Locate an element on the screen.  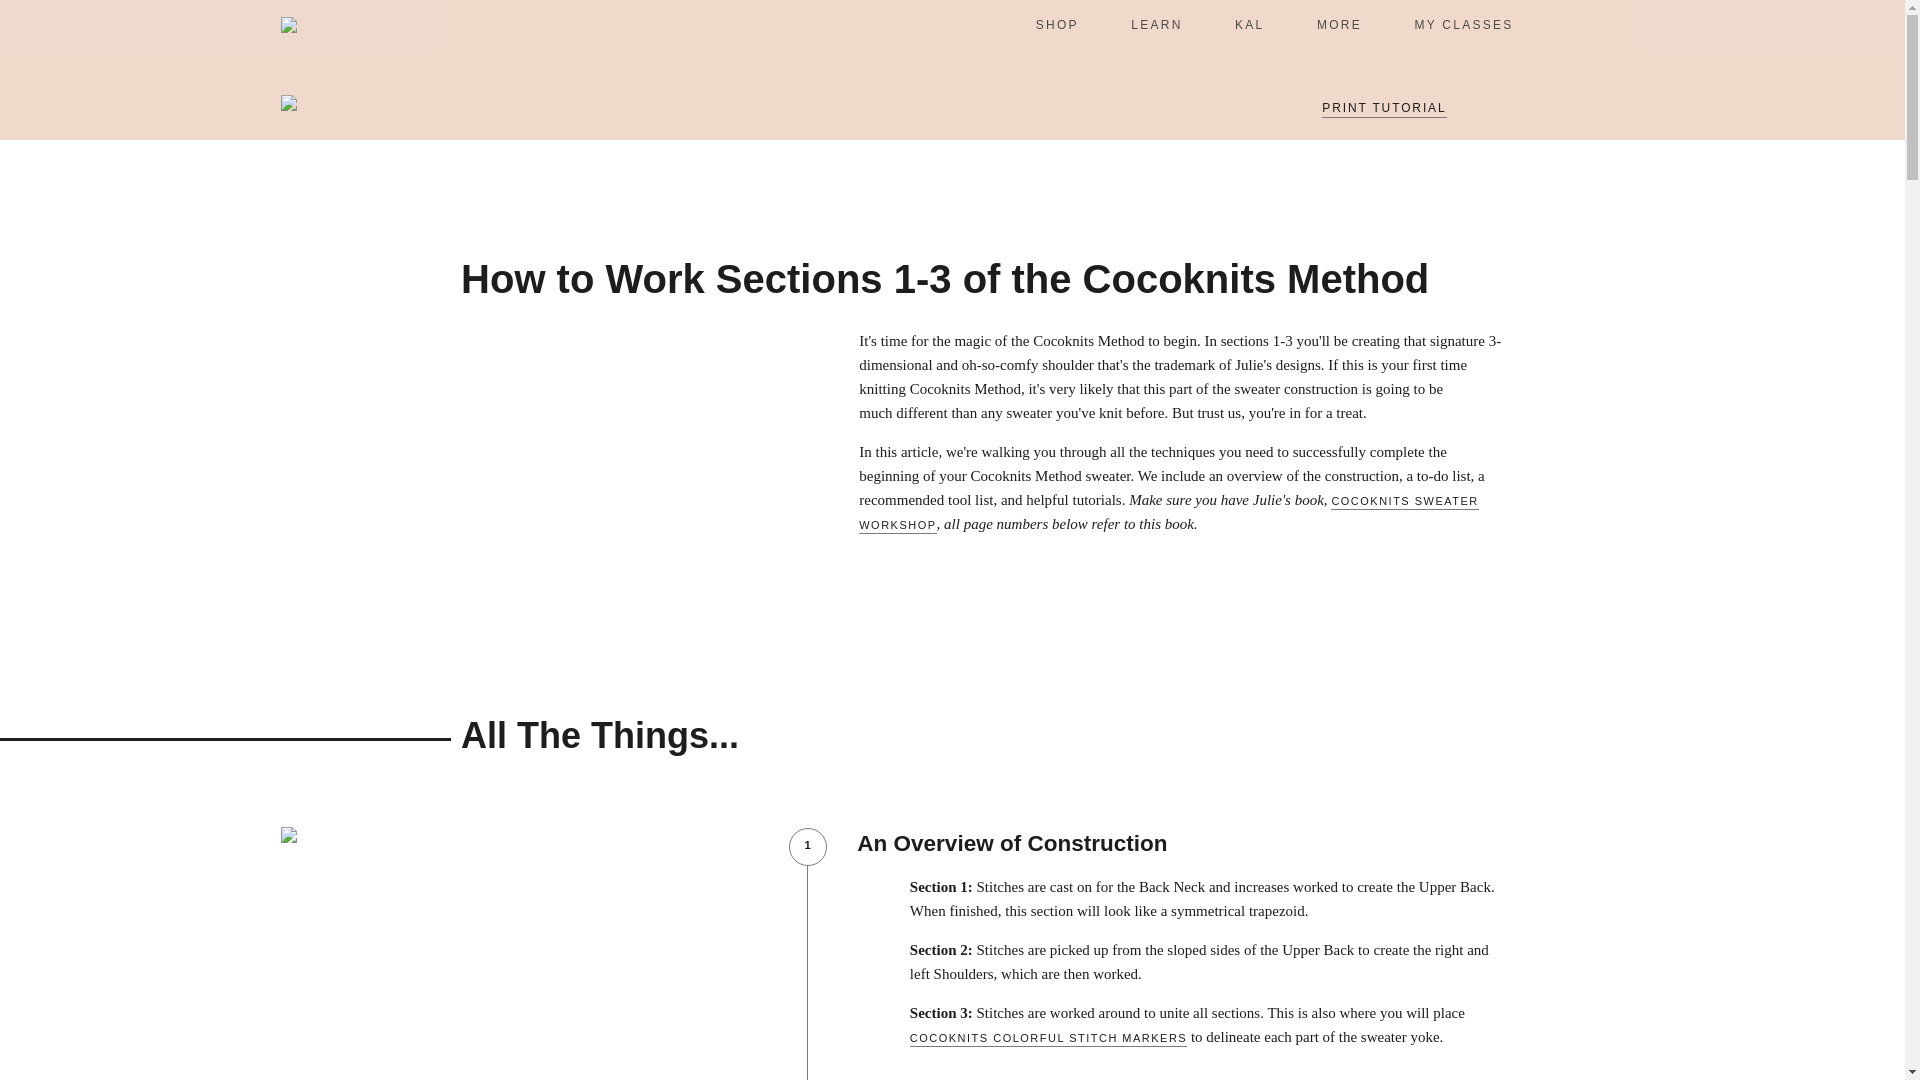
PRINT TUTORIAL is located at coordinates (1384, 109).